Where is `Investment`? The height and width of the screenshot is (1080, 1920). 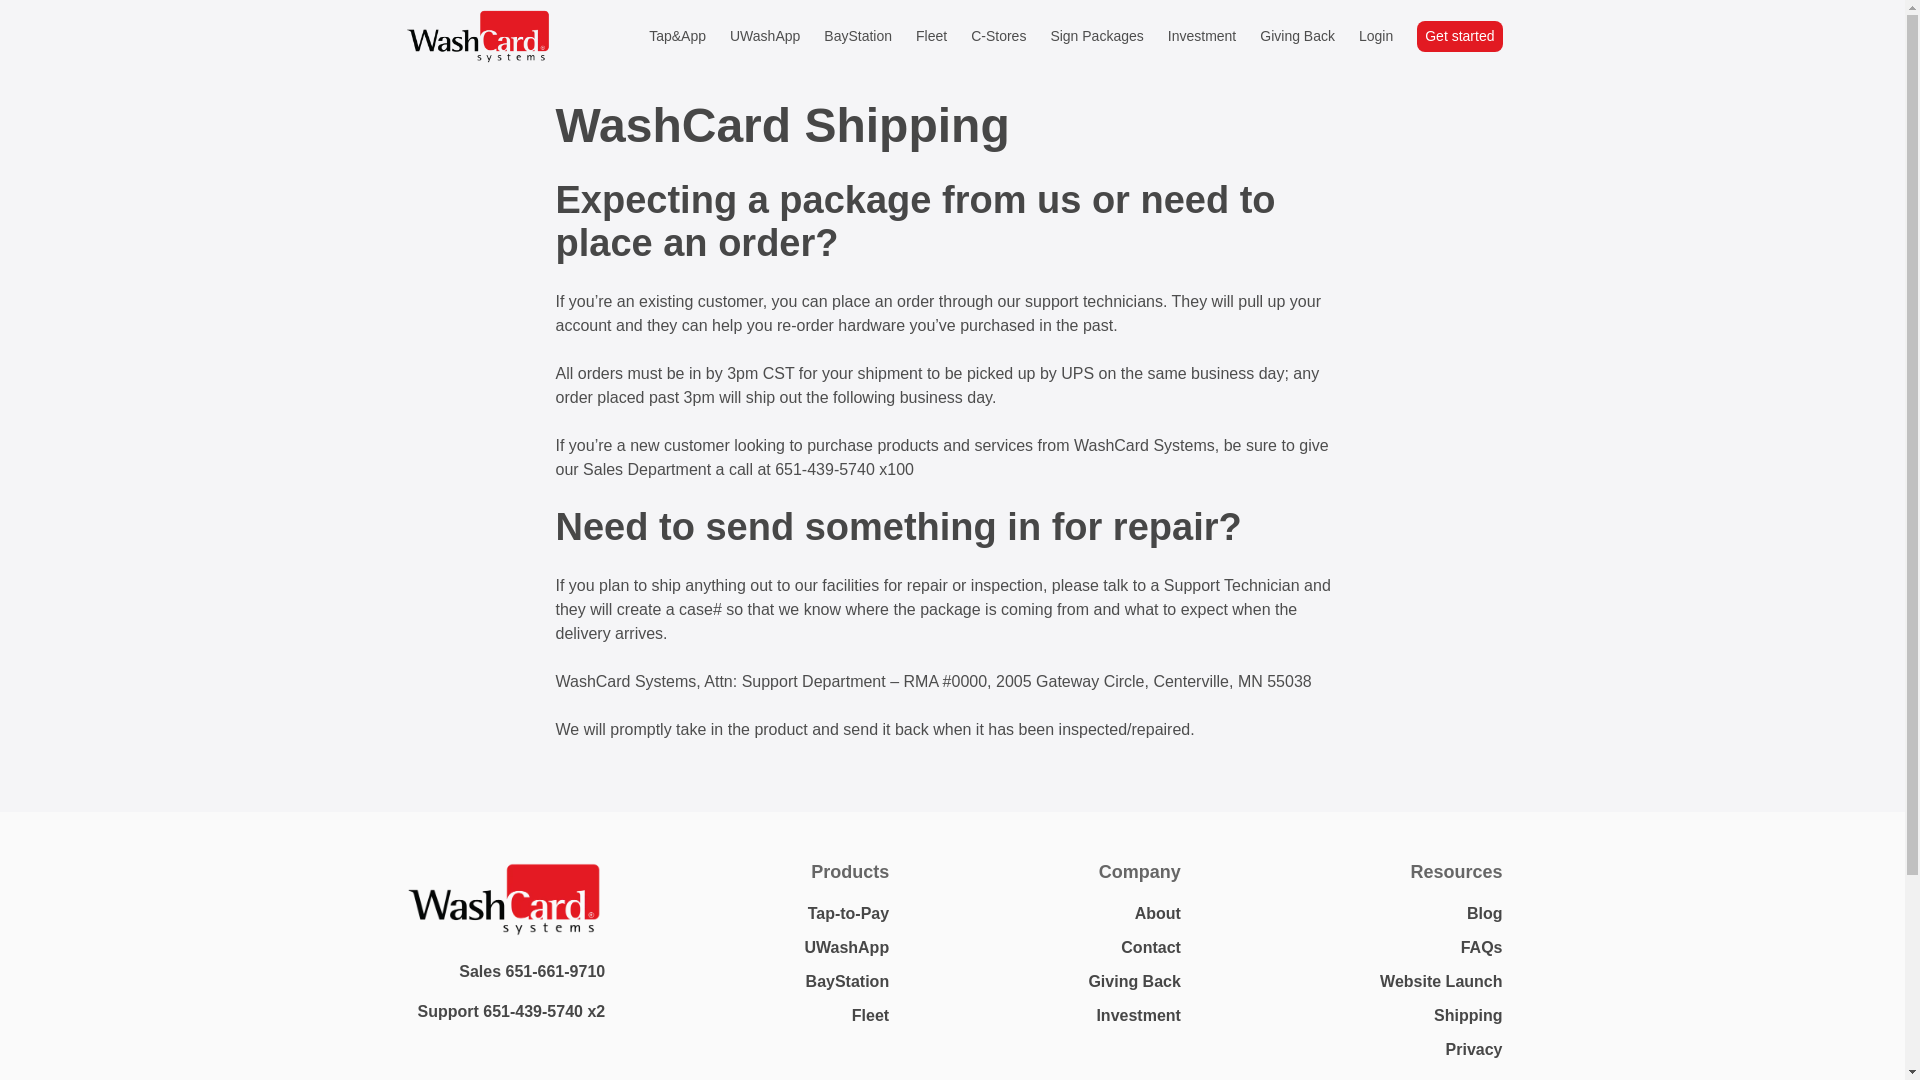
Investment is located at coordinates (1138, 1014).